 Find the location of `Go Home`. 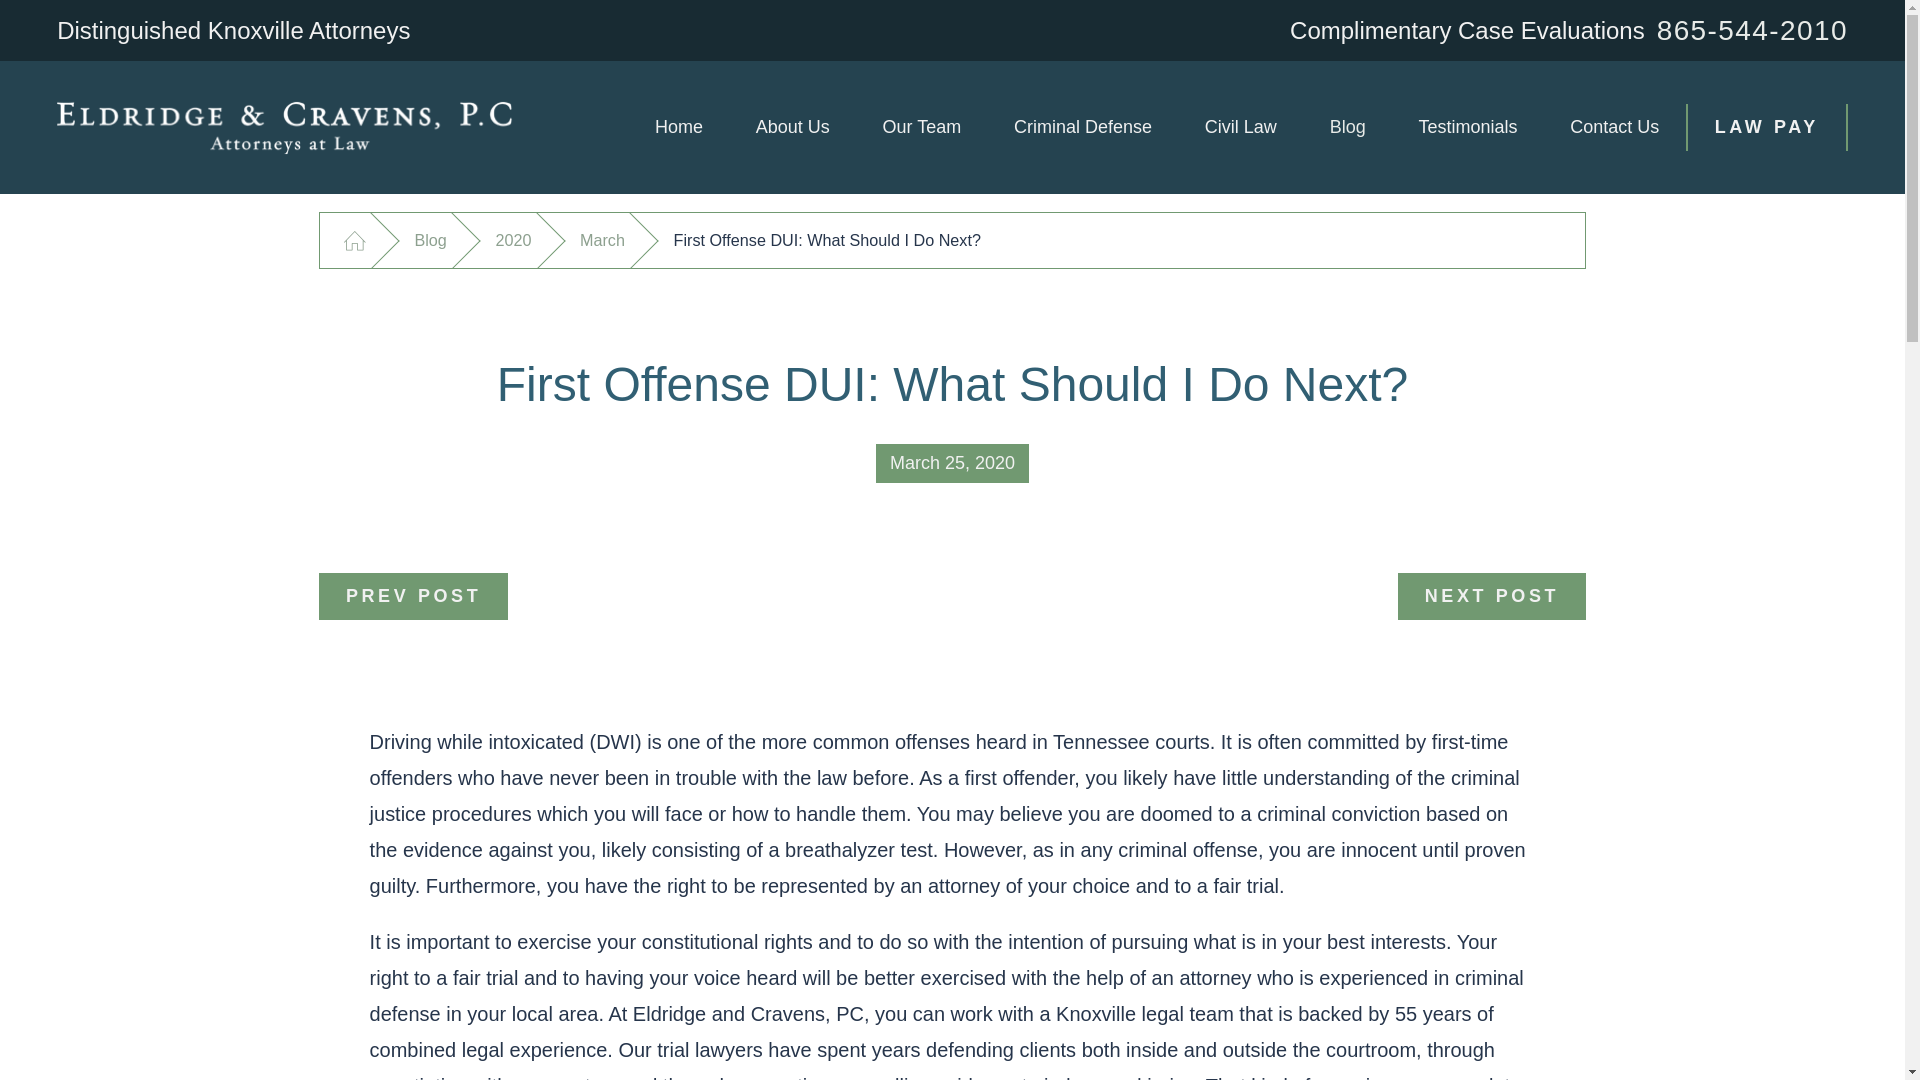

Go Home is located at coordinates (354, 240).